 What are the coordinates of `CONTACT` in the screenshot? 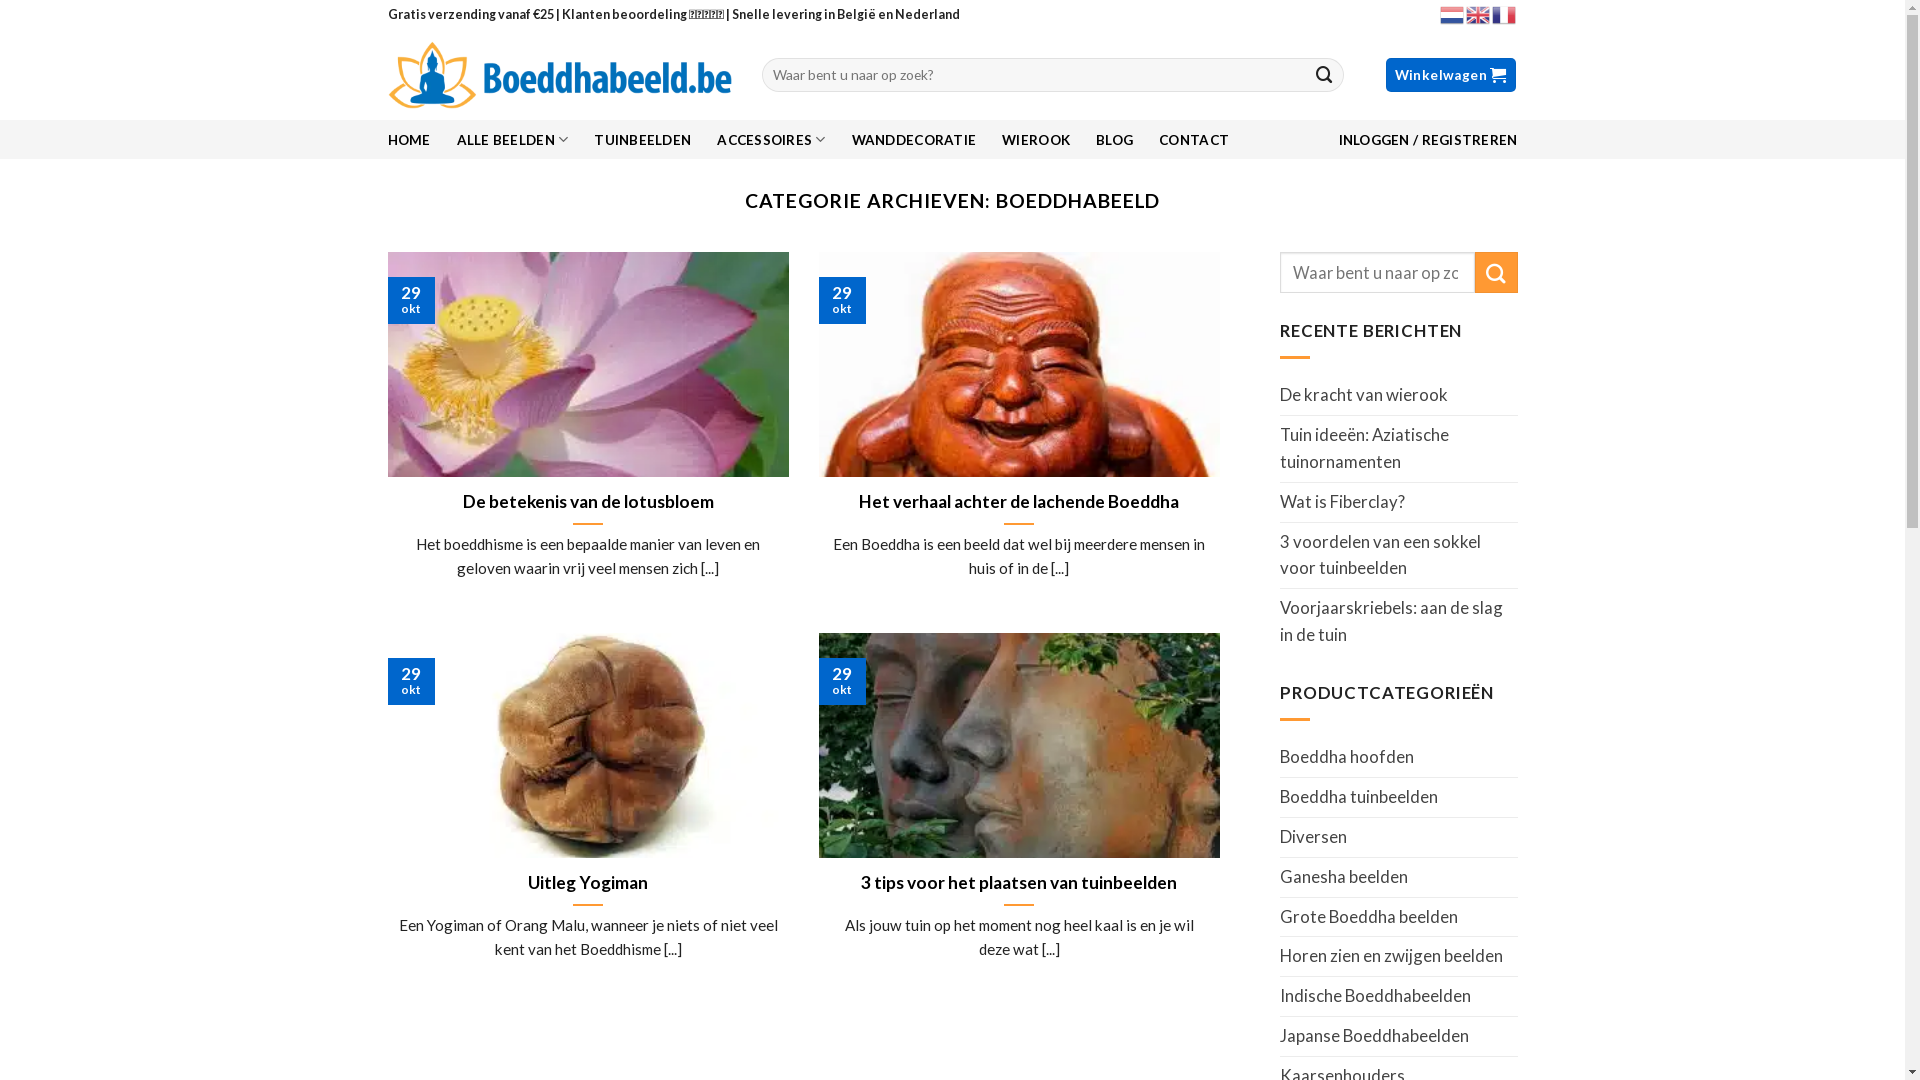 It's located at (1194, 140).